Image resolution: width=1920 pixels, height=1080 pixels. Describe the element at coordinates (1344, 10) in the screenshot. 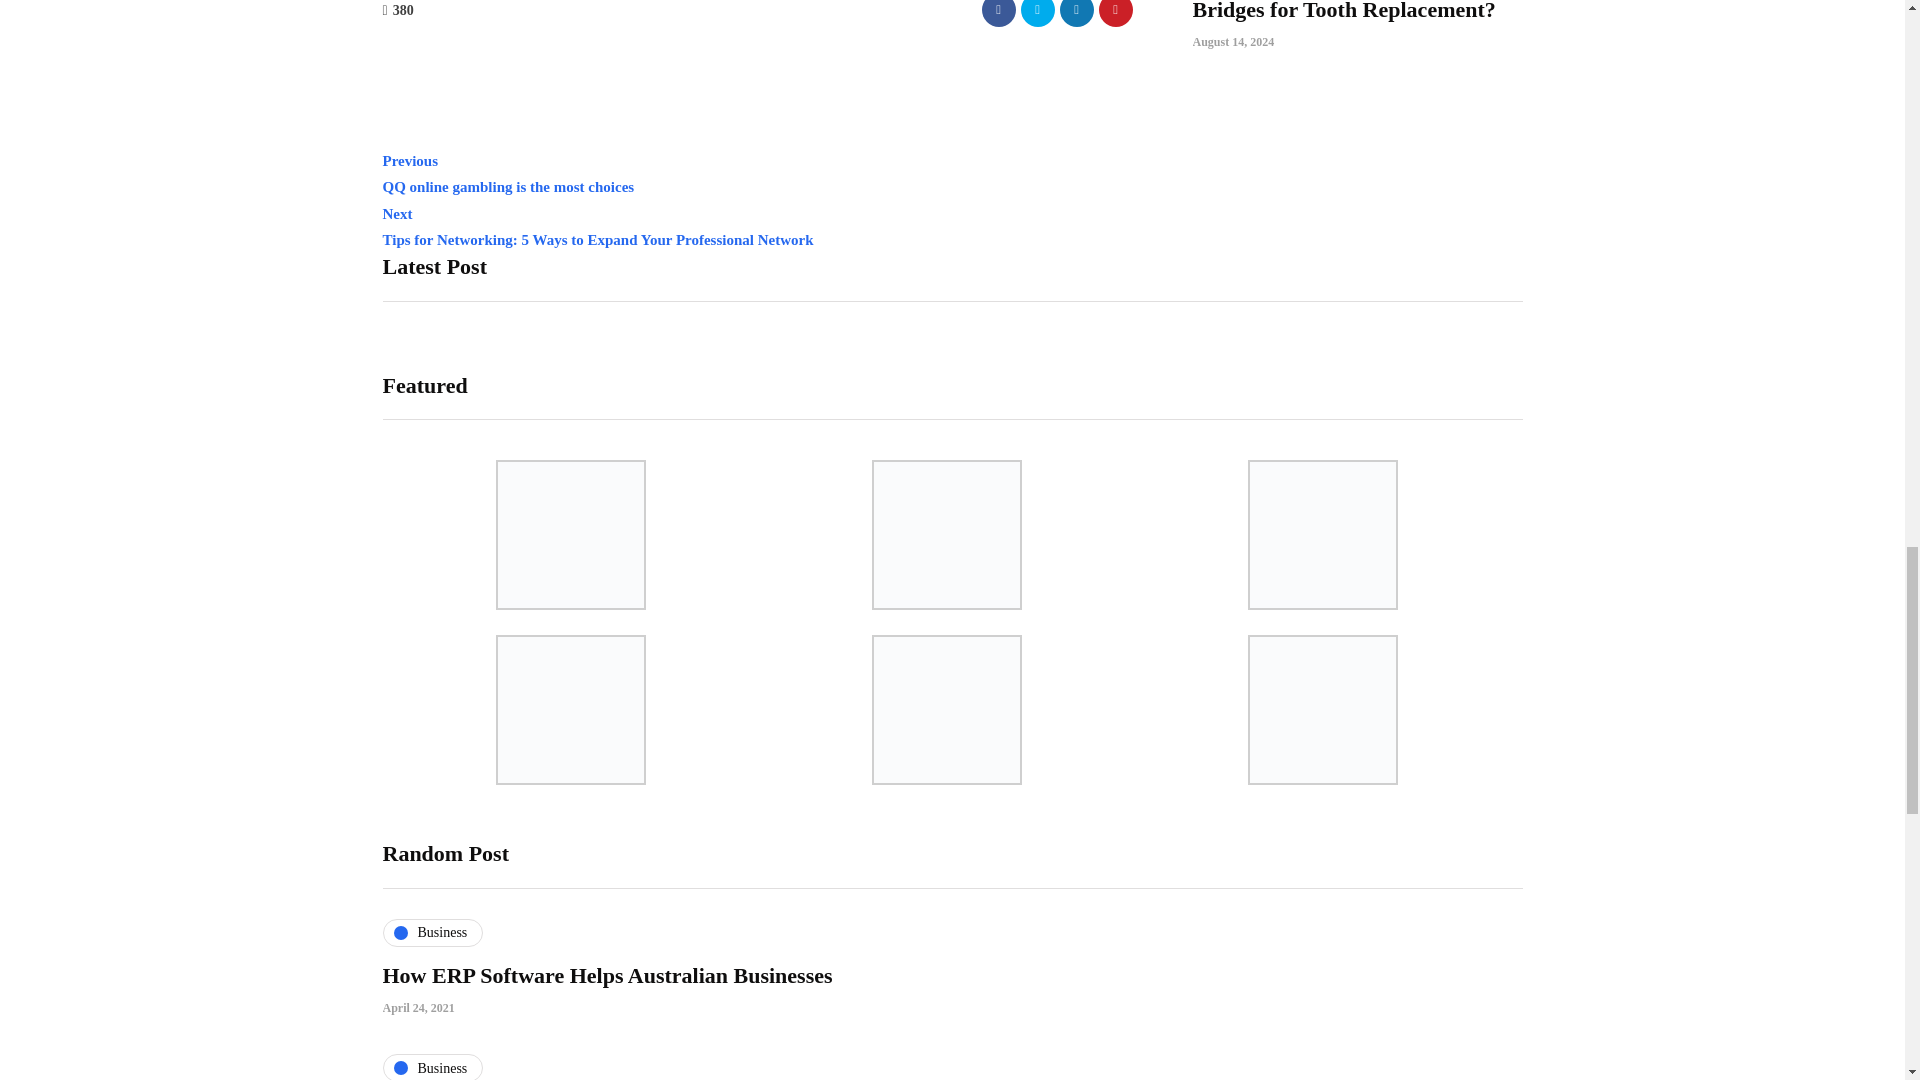

I see `Why Choose Porcelain Fixed Bridges for Tooth Replacement?` at that location.